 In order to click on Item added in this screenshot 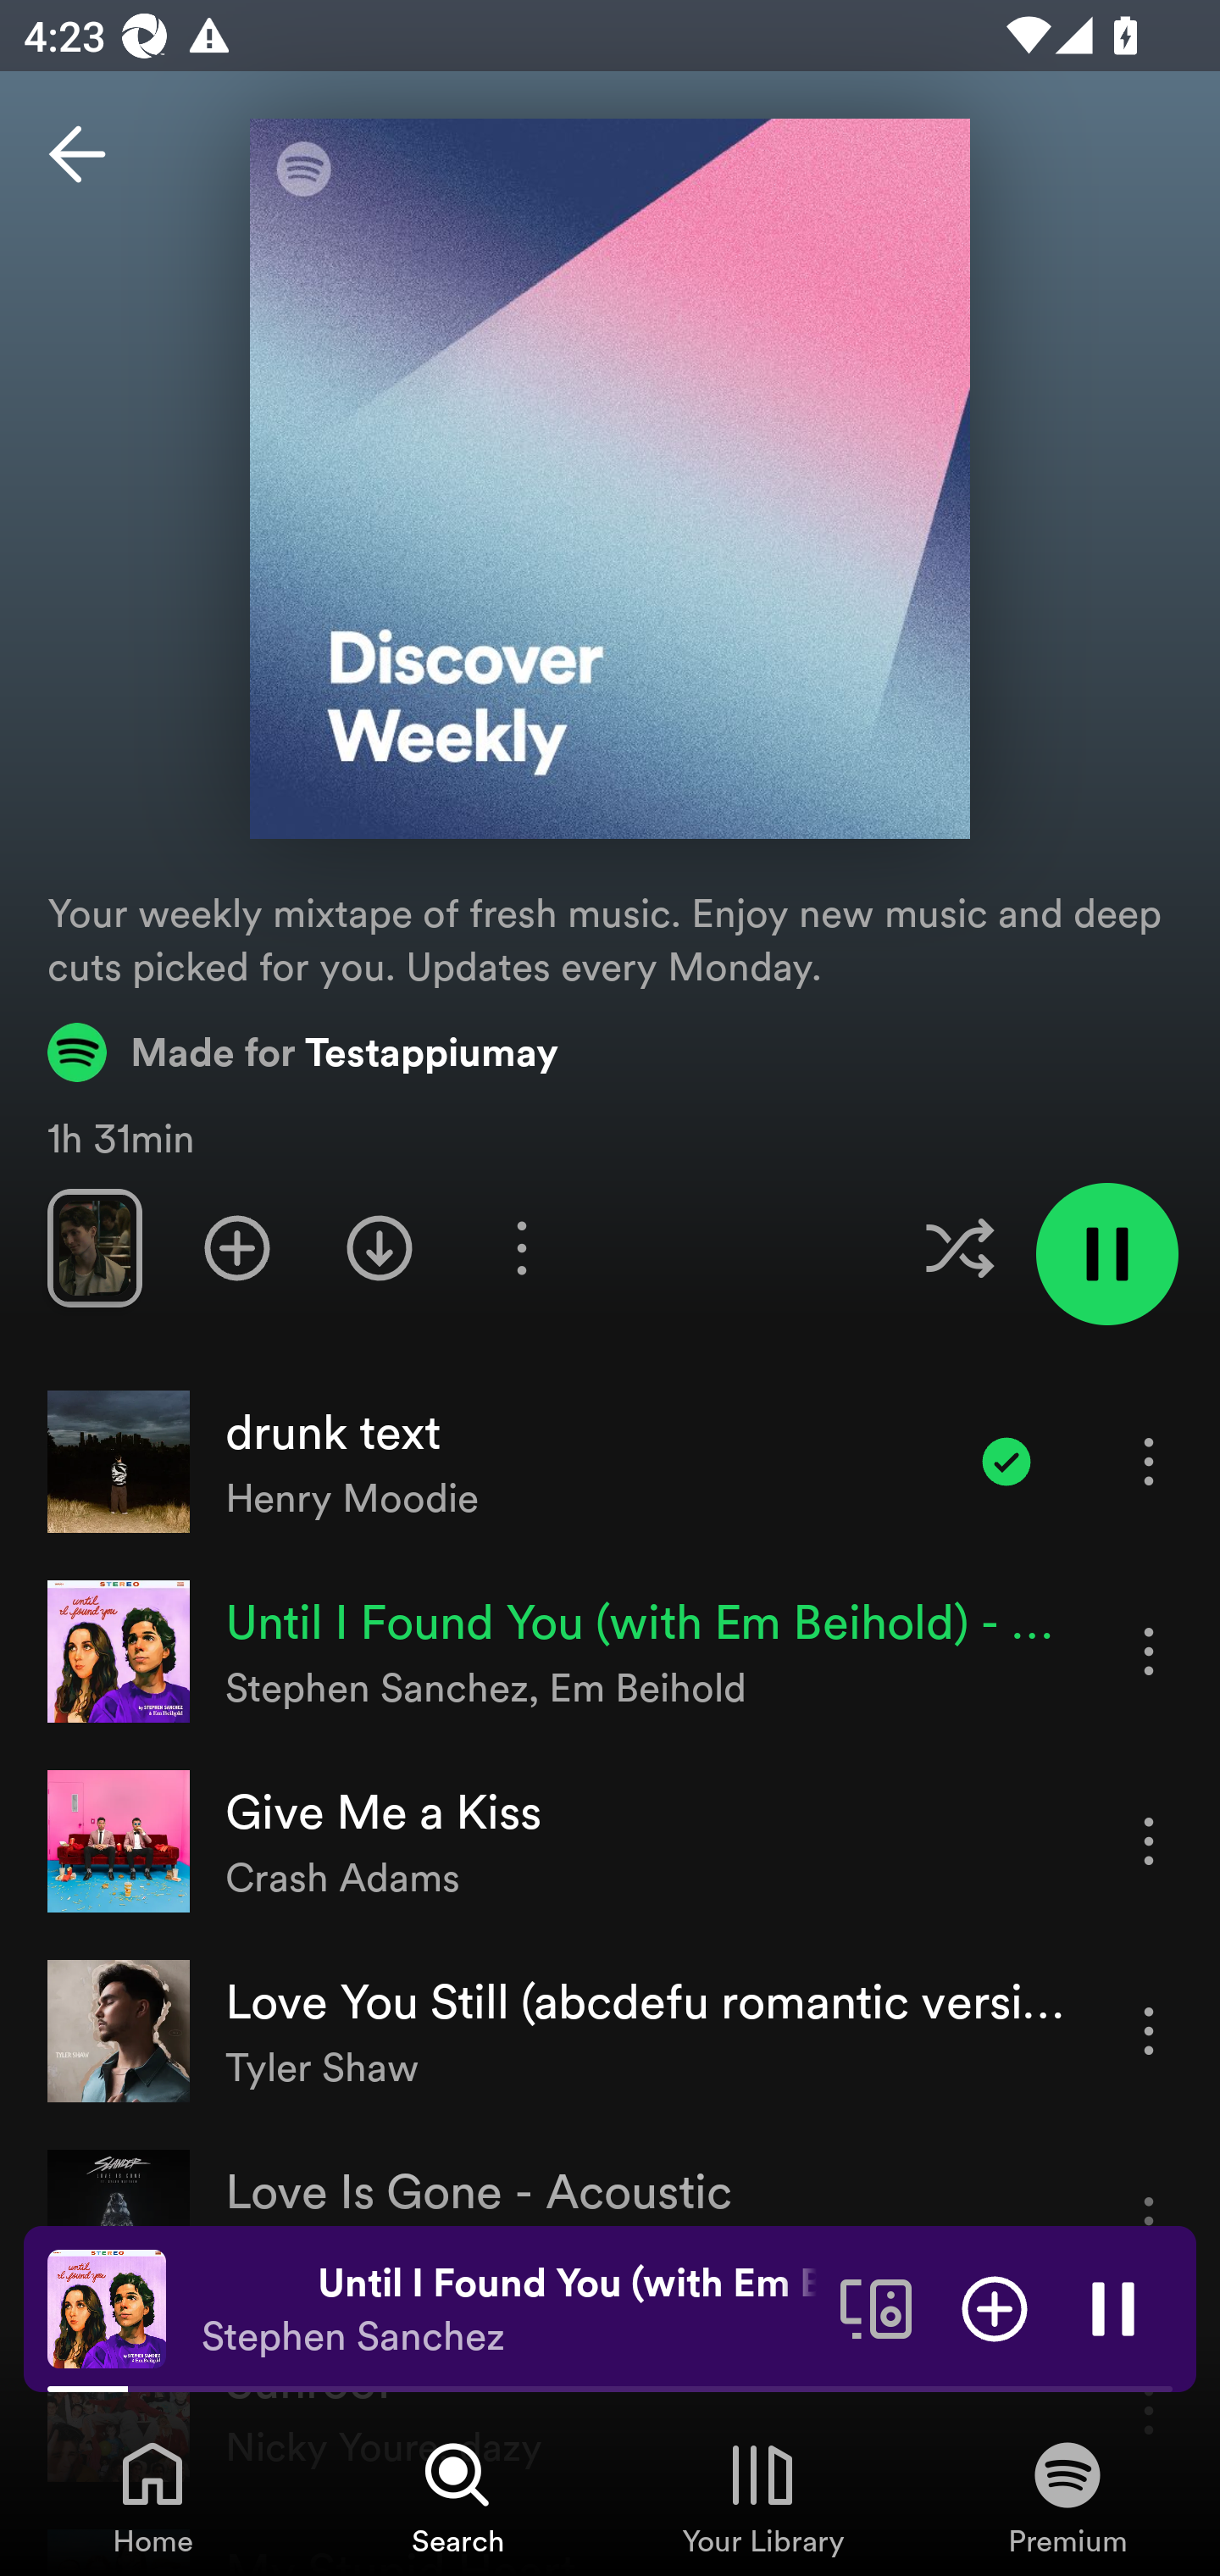, I will do `click(1006, 1461)`.